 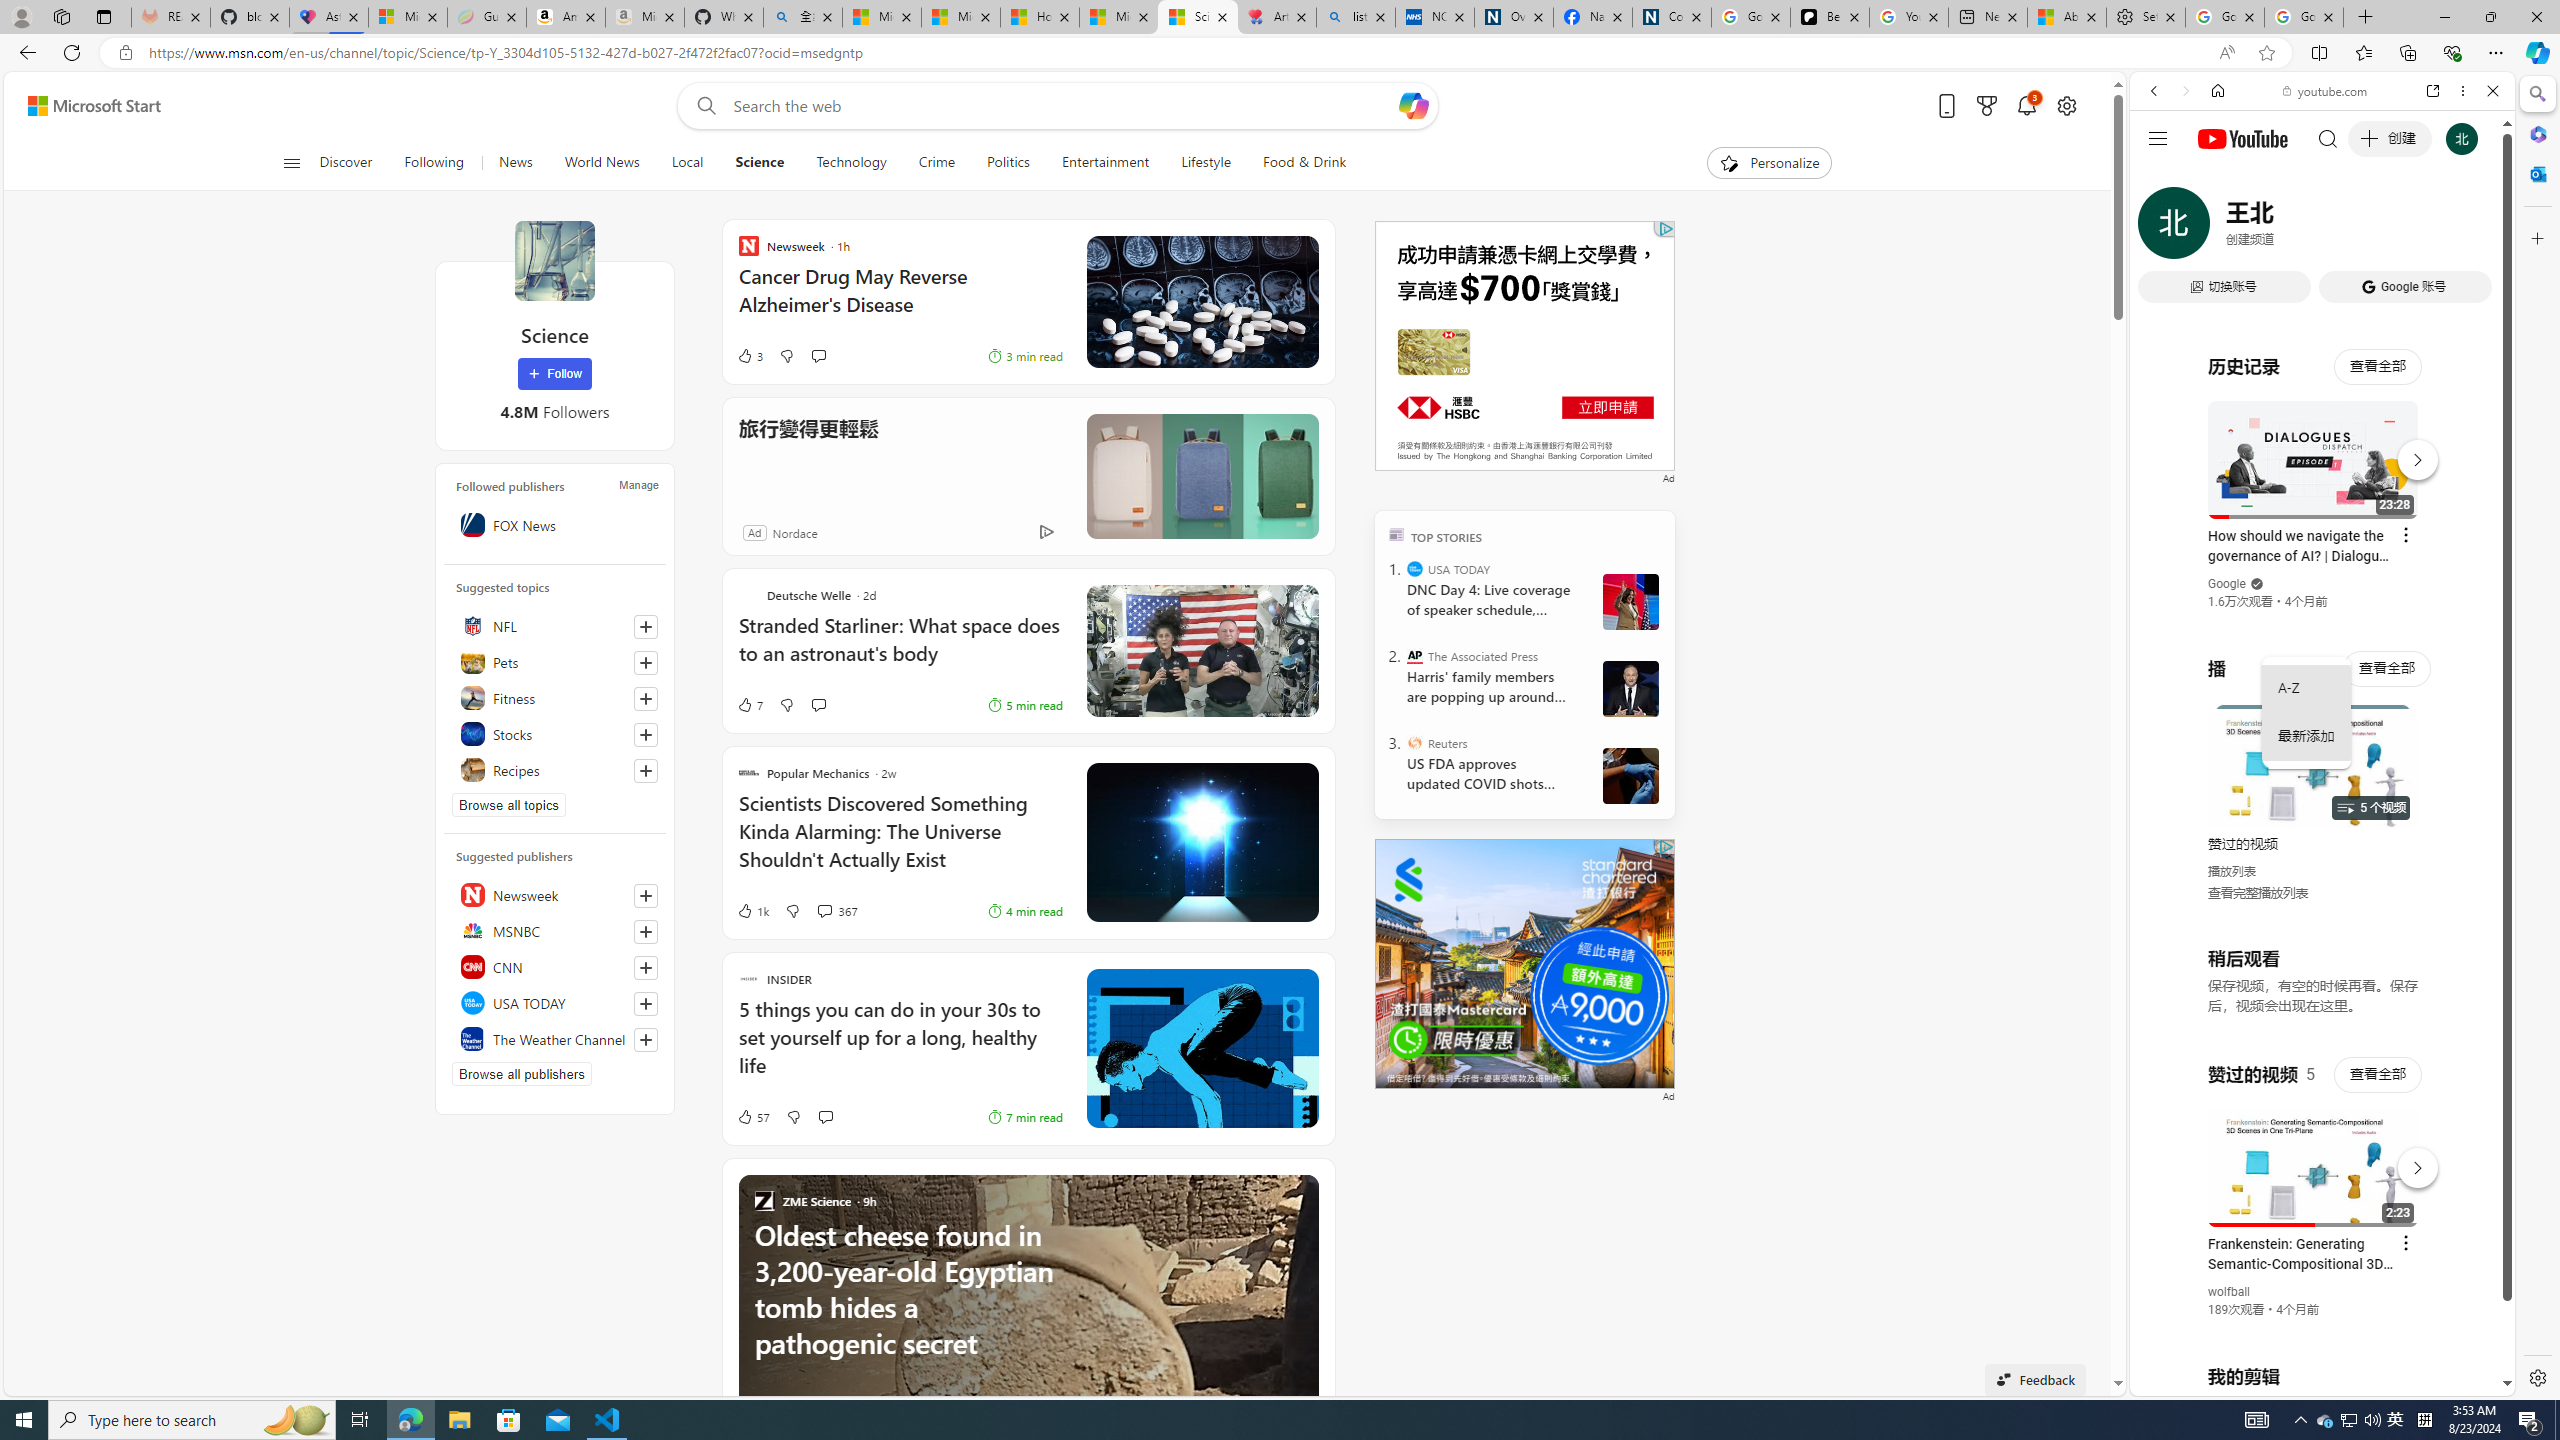 What do you see at coordinates (2332, 138) in the screenshot?
I see `Search the web` at bounding box center [2332, 138].